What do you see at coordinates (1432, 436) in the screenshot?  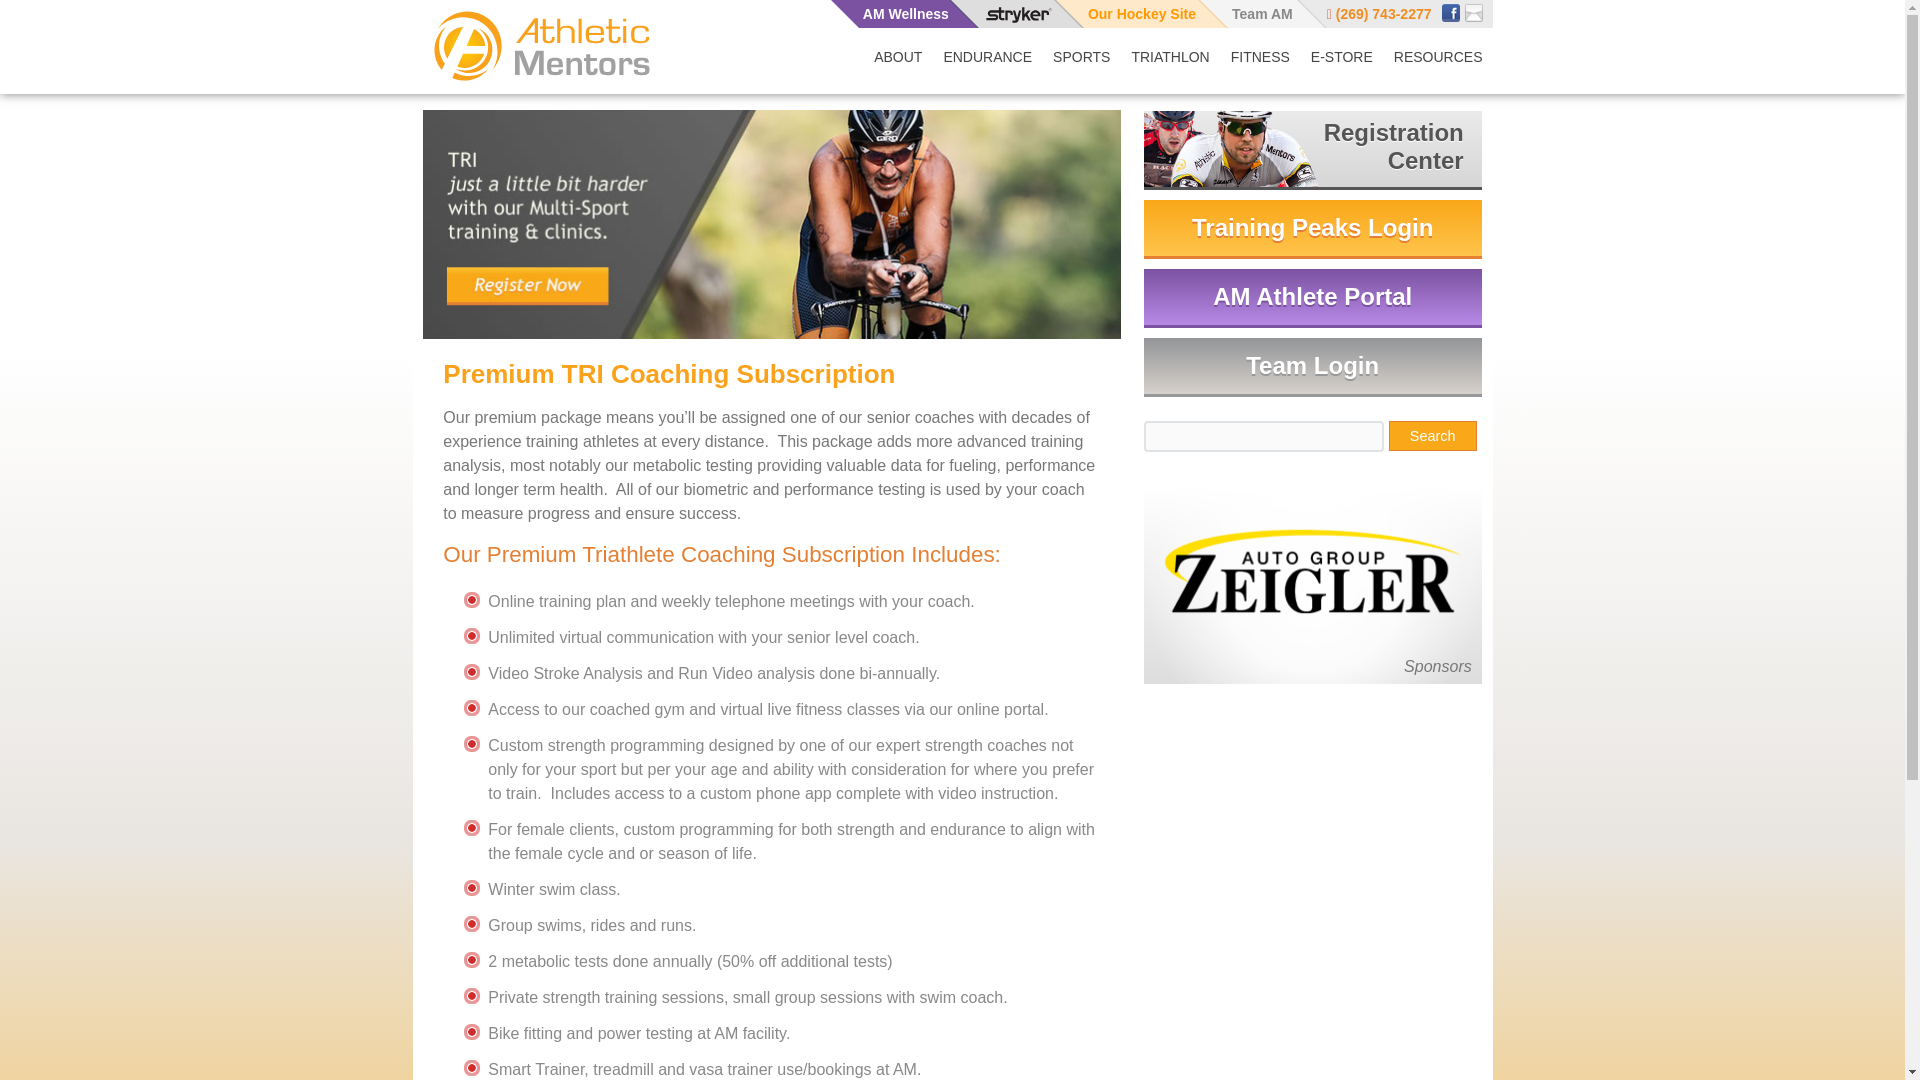 I see `Search` at bounding box center [1432, 436].